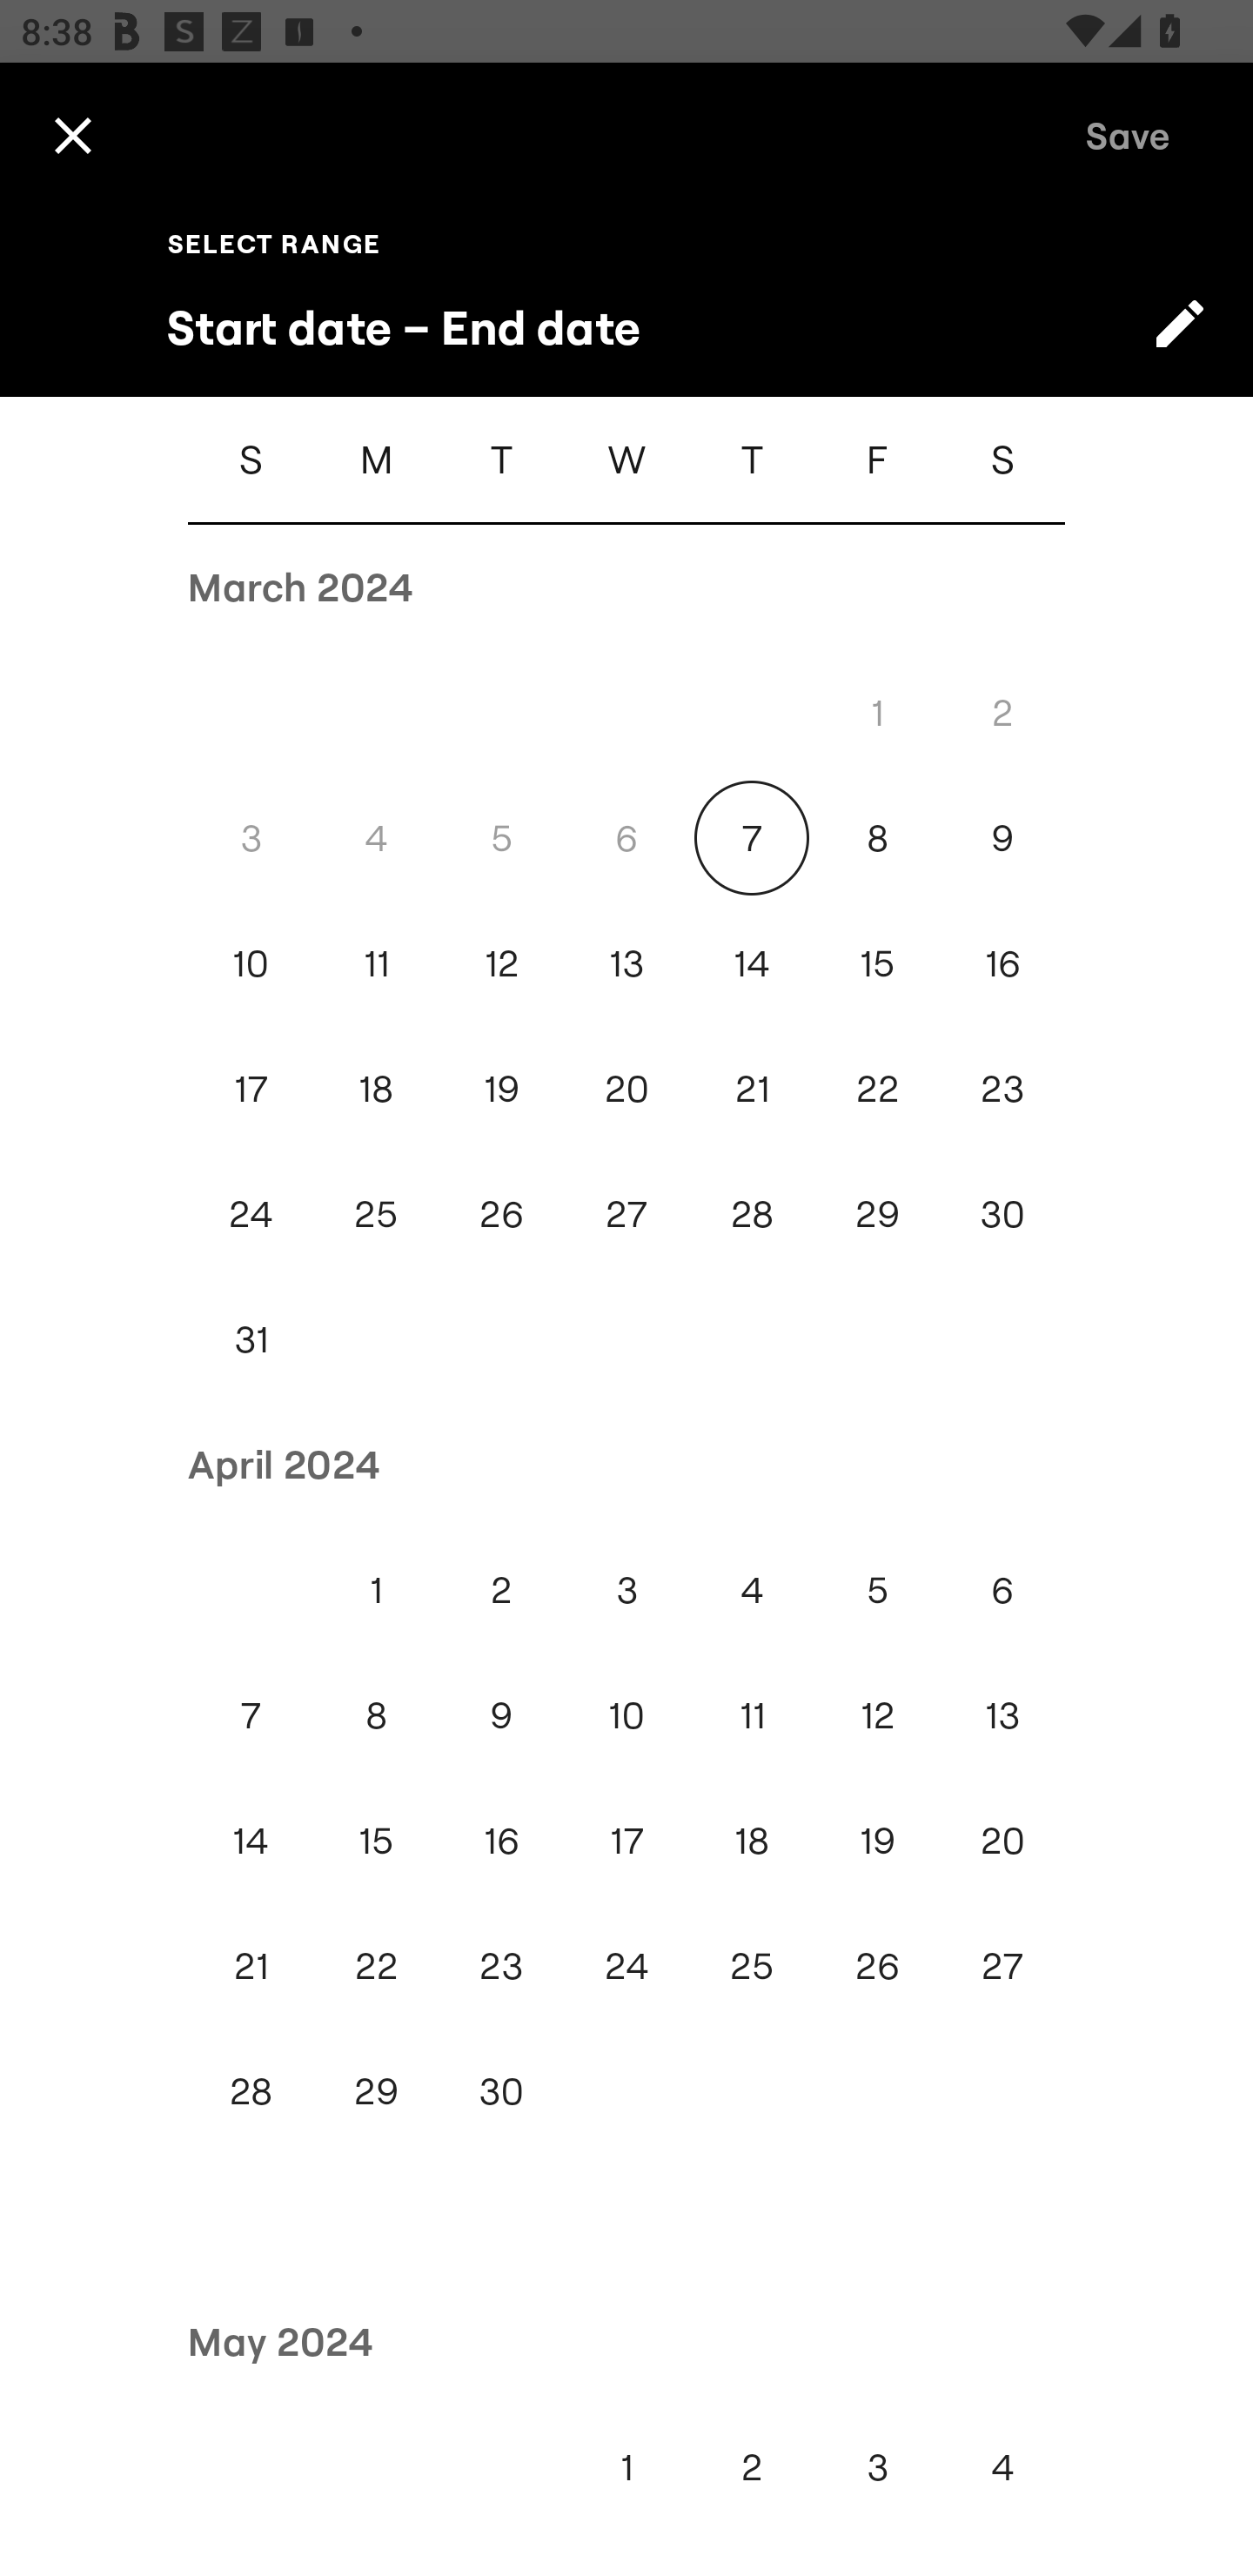  What do you see at coordinates (376, 1215) in the screenshot?
I see `25 Mon, Mar 25` at bounding box center [376, 1215].